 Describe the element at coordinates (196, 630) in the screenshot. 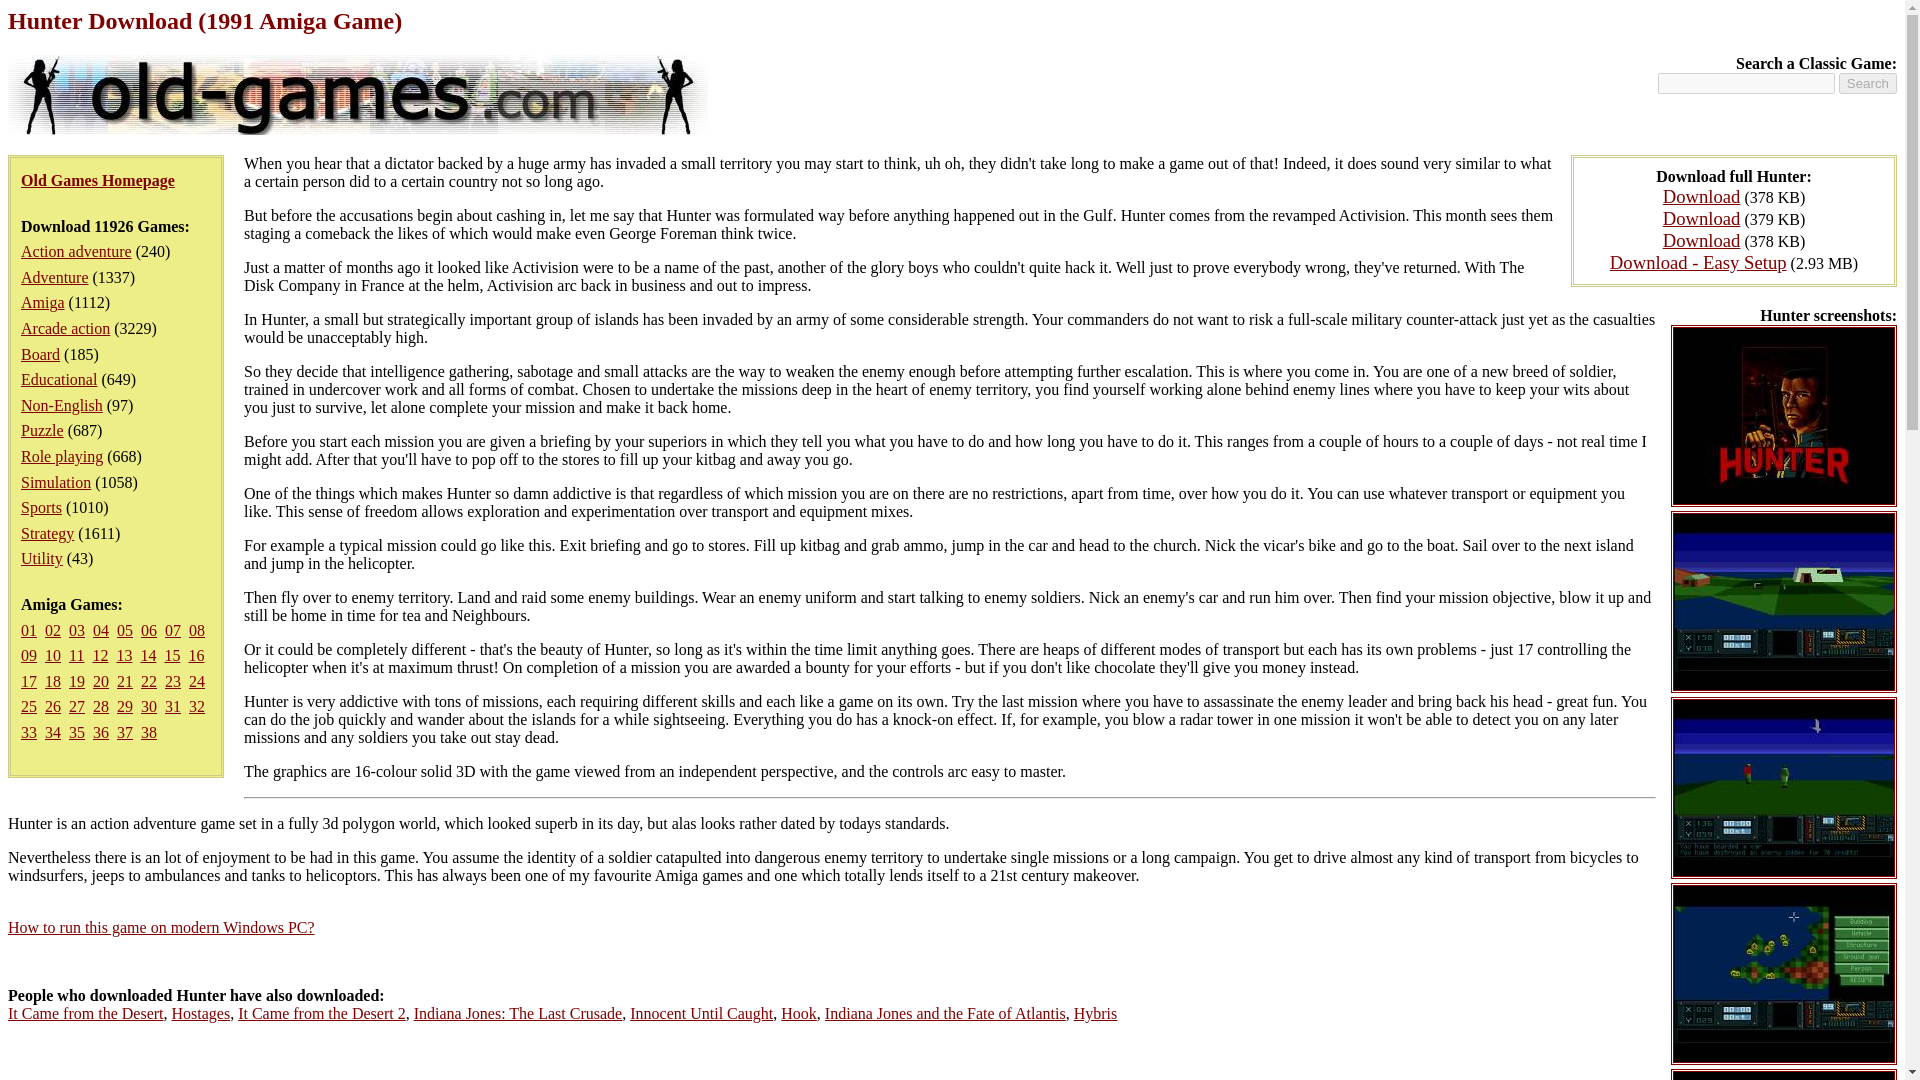

I see `08` at that location.